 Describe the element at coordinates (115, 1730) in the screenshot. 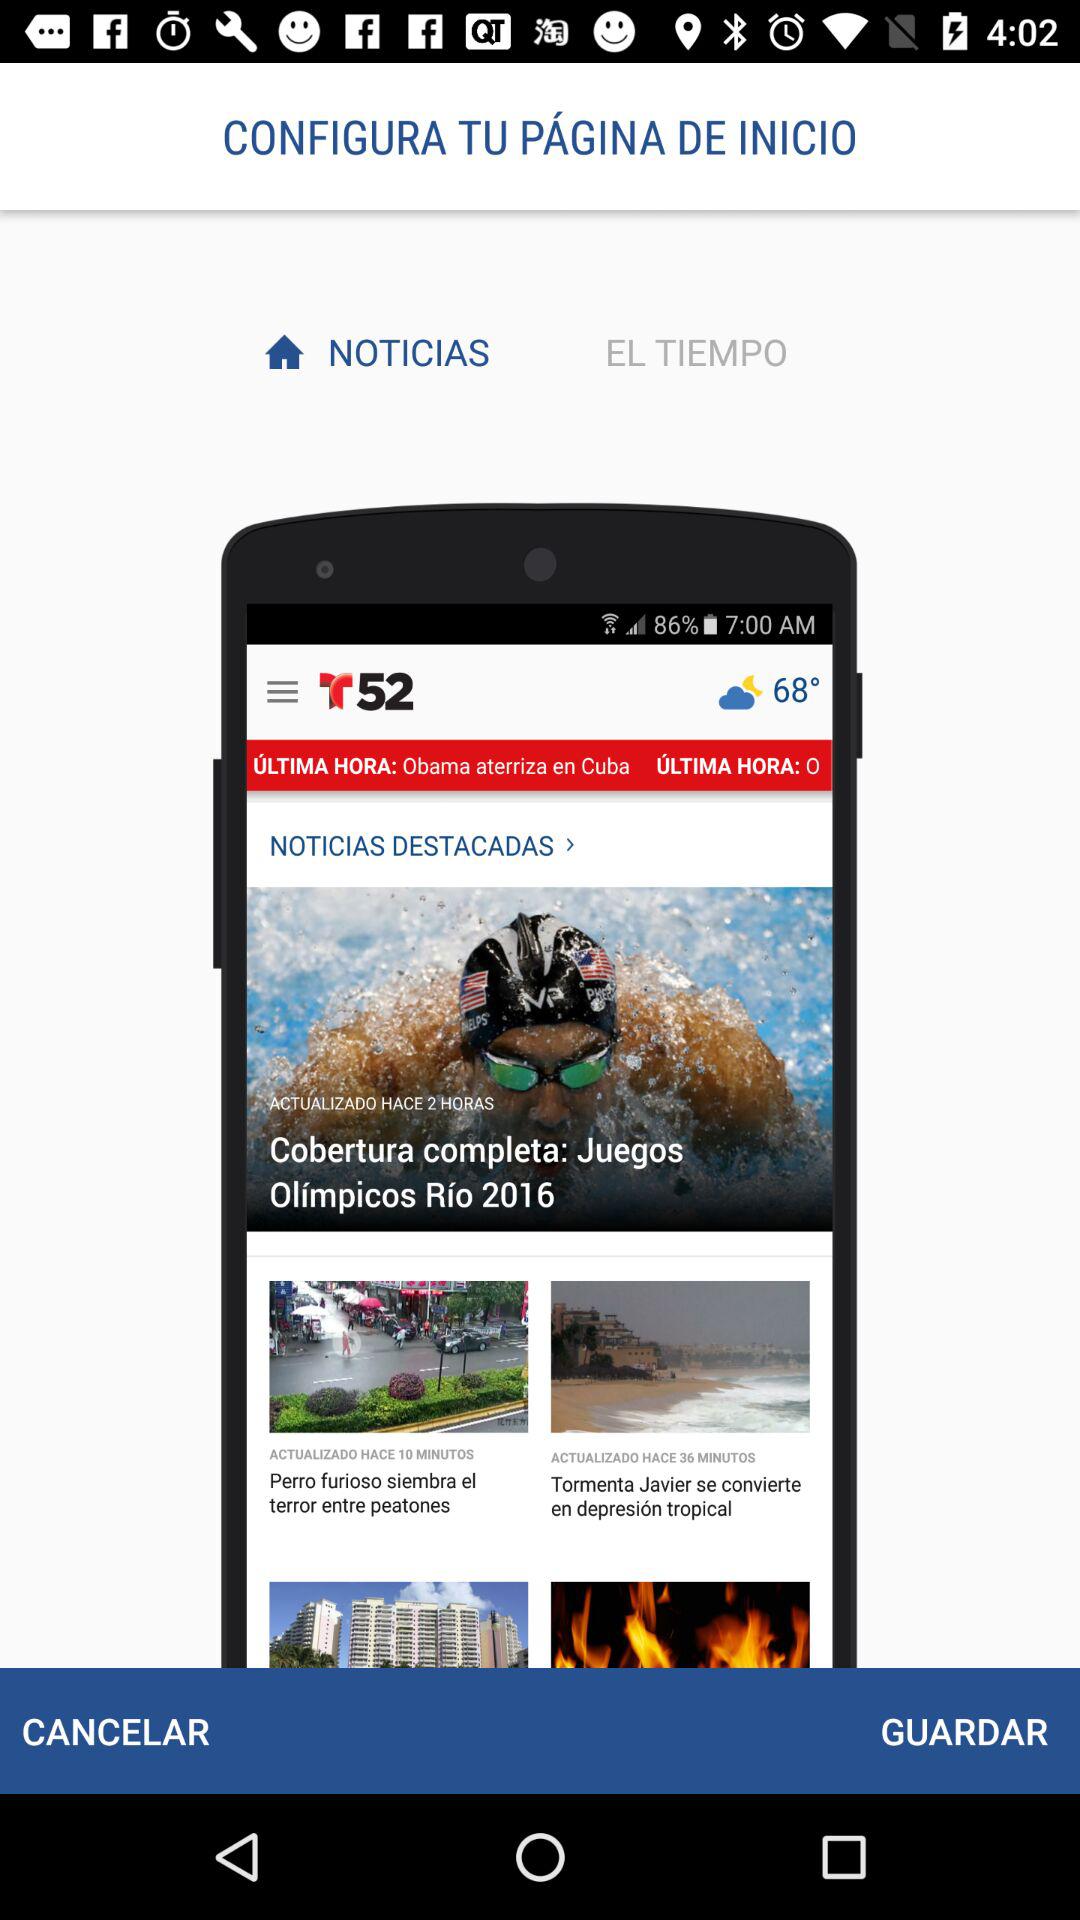

I see `turn off the icon to the left of guardar icon` at that location.